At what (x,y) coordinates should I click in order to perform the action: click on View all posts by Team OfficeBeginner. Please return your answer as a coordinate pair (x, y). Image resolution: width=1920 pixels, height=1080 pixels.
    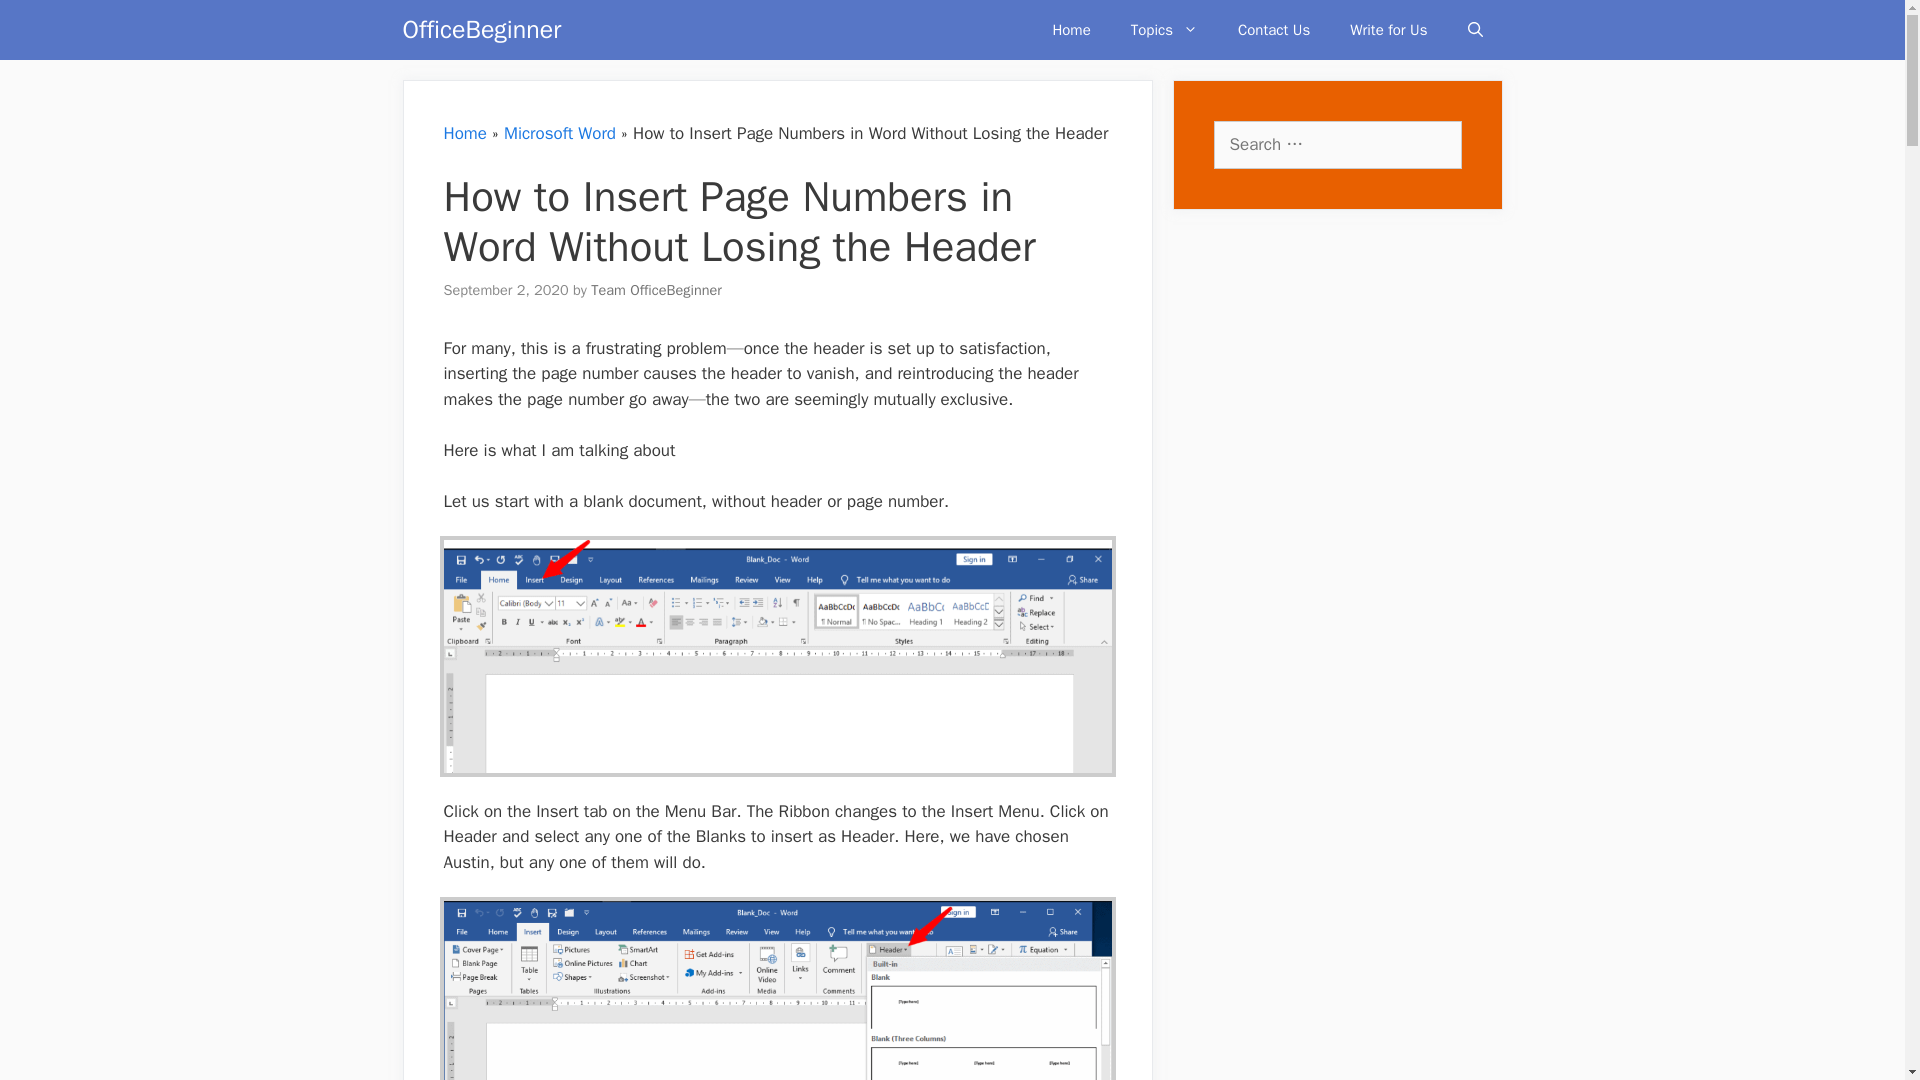
    Looking at the image, I should click on (656, 290).